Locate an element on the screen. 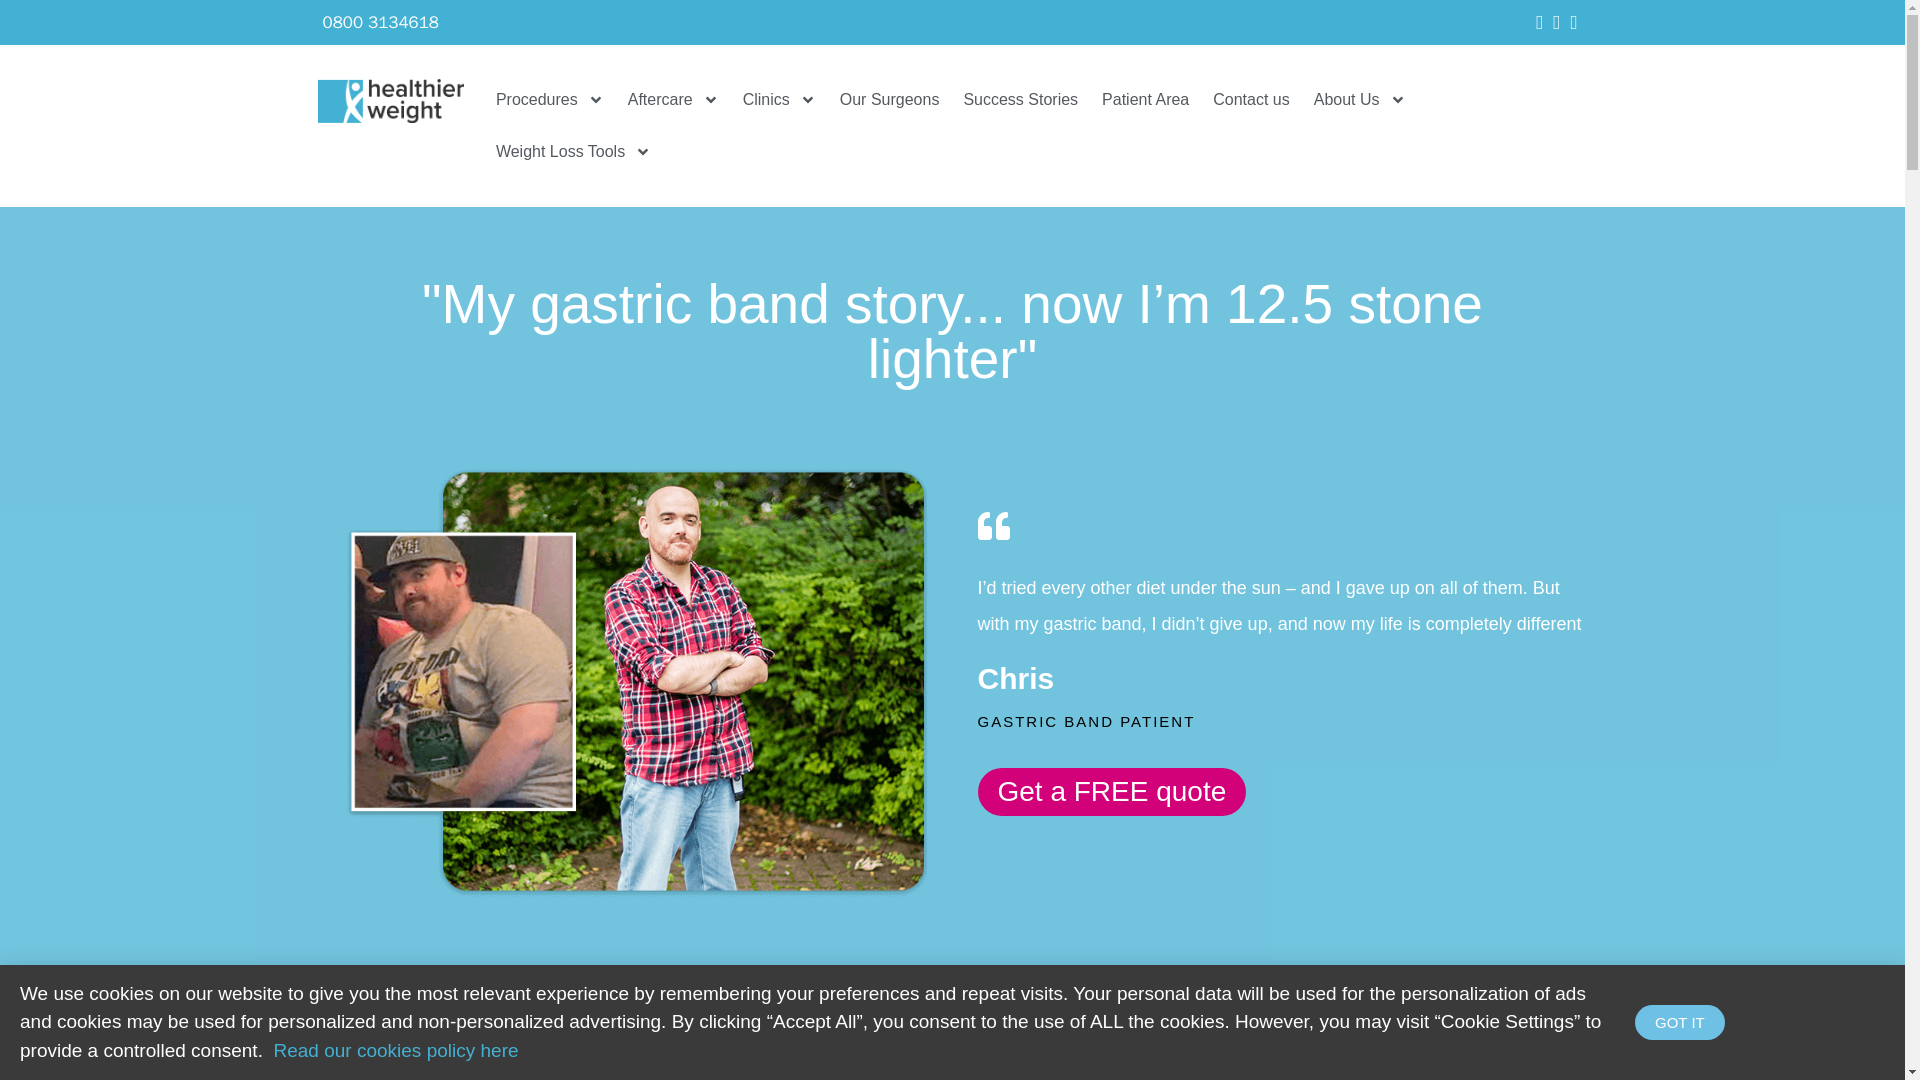  Our Surgeons is located at coordinates (890, 100).